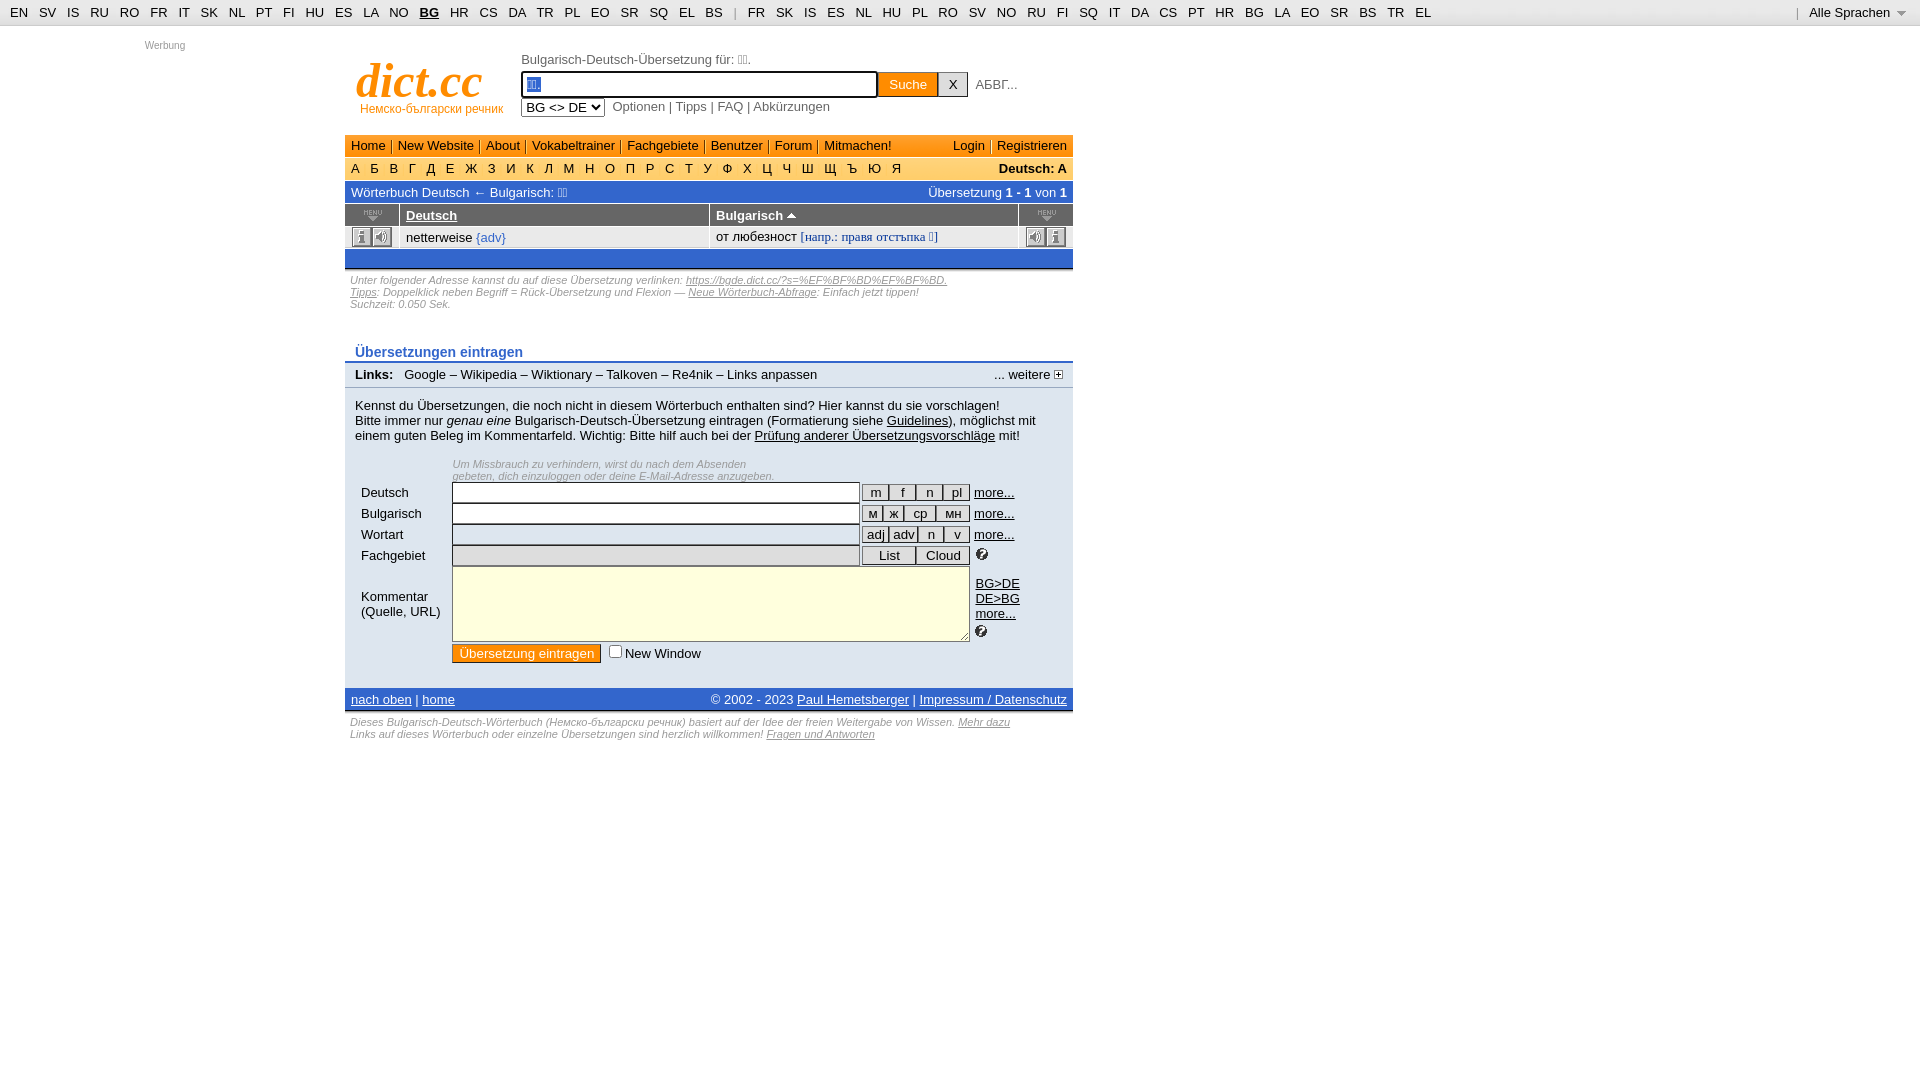 This screenshot has width=1920, height=1080. What do you see at coordinates (953, 84) in the screenshot?
I see `X` at bounding box center [953, 84].